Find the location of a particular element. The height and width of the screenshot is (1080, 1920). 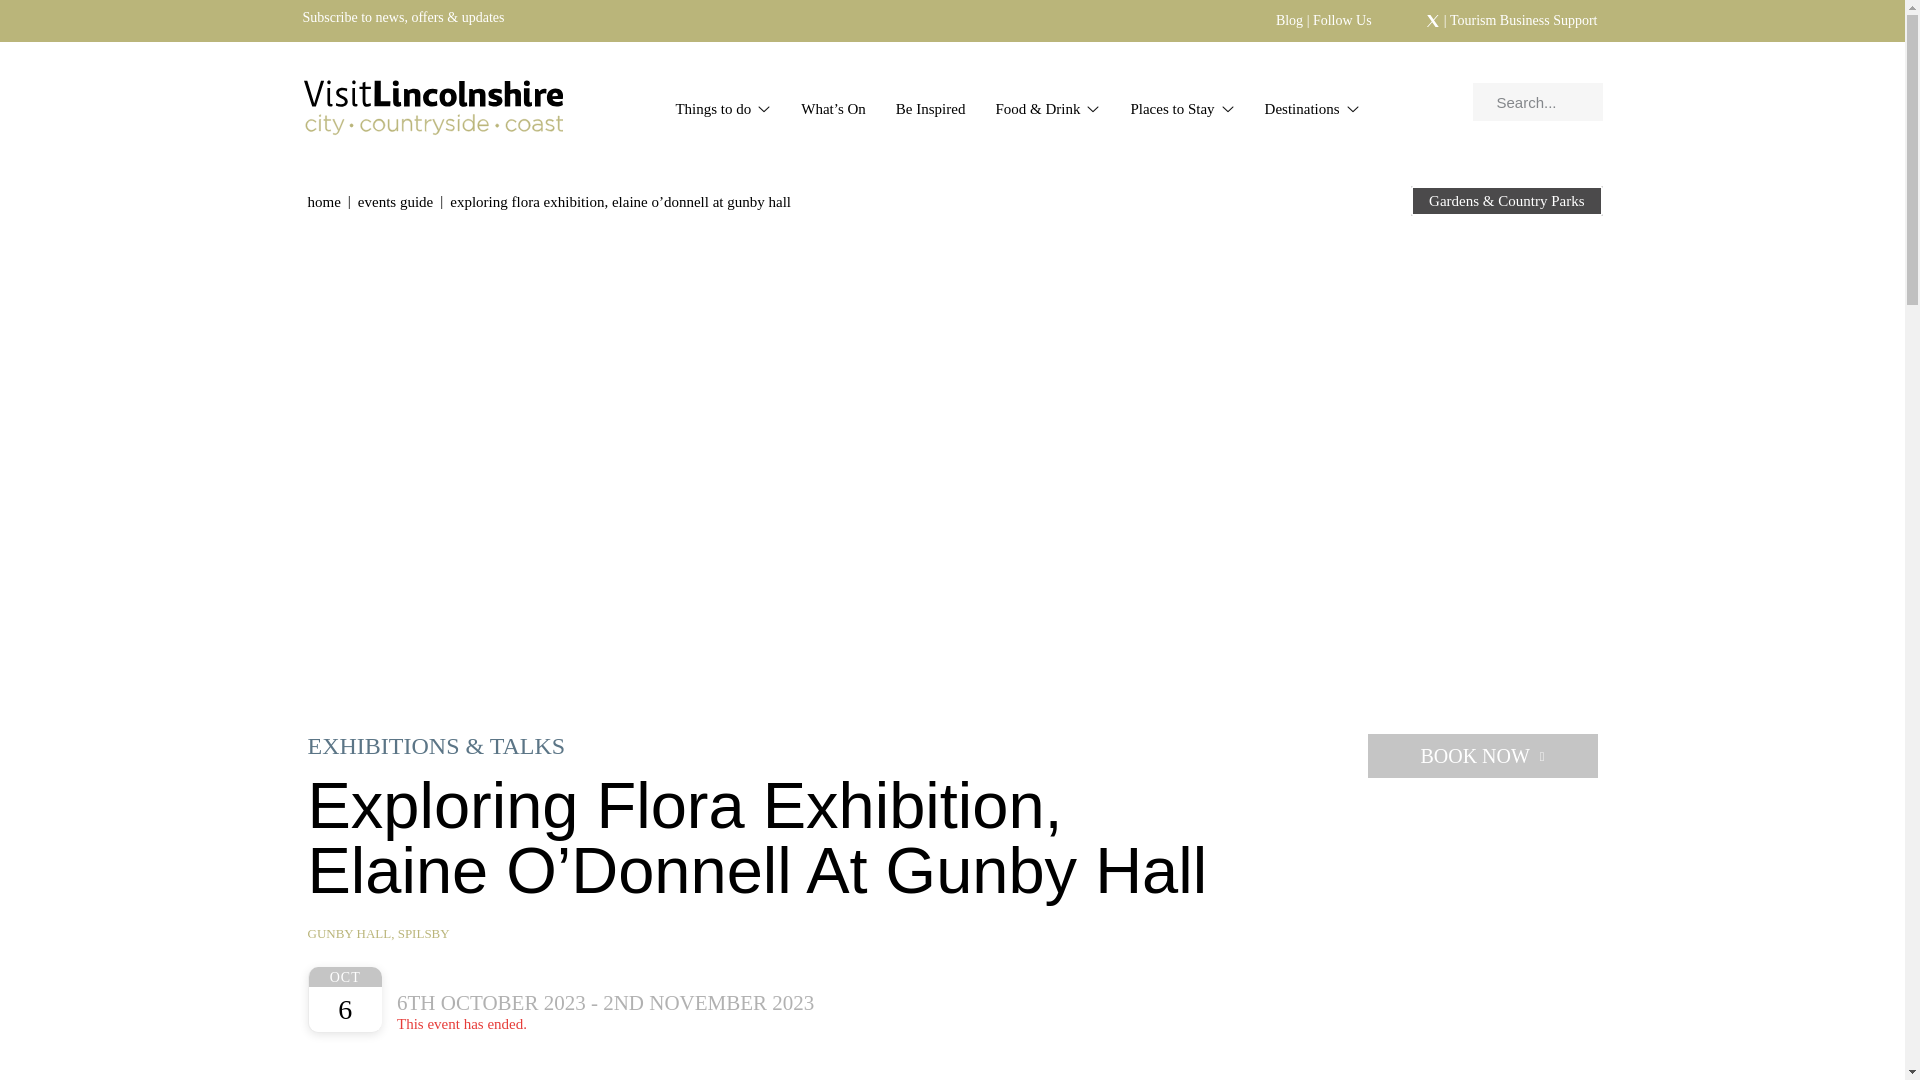

Visit Lincolnshire is located at coordinates (432, 101).